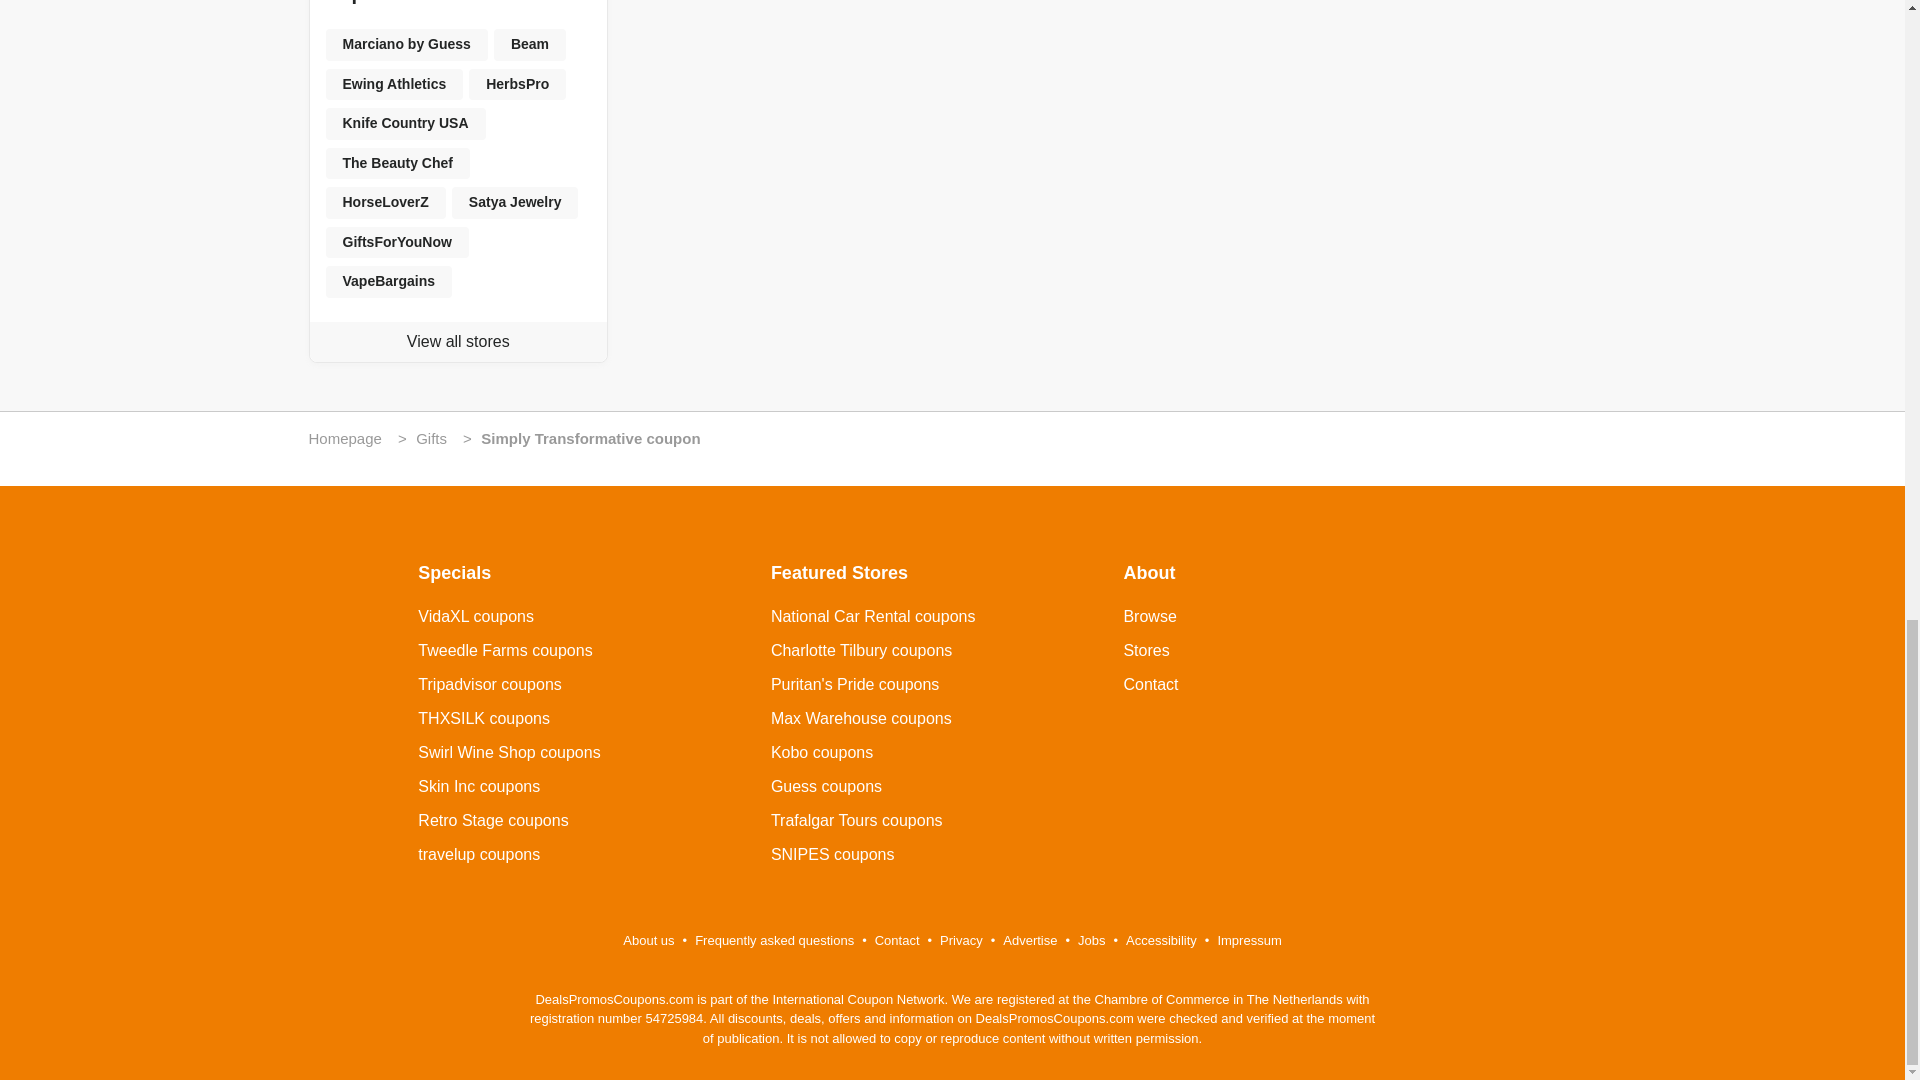 This screenshot has height=1080, width=1920. Describe the element at coordinates (432, 438) in the screenshot. I see `Gifts` at that location.